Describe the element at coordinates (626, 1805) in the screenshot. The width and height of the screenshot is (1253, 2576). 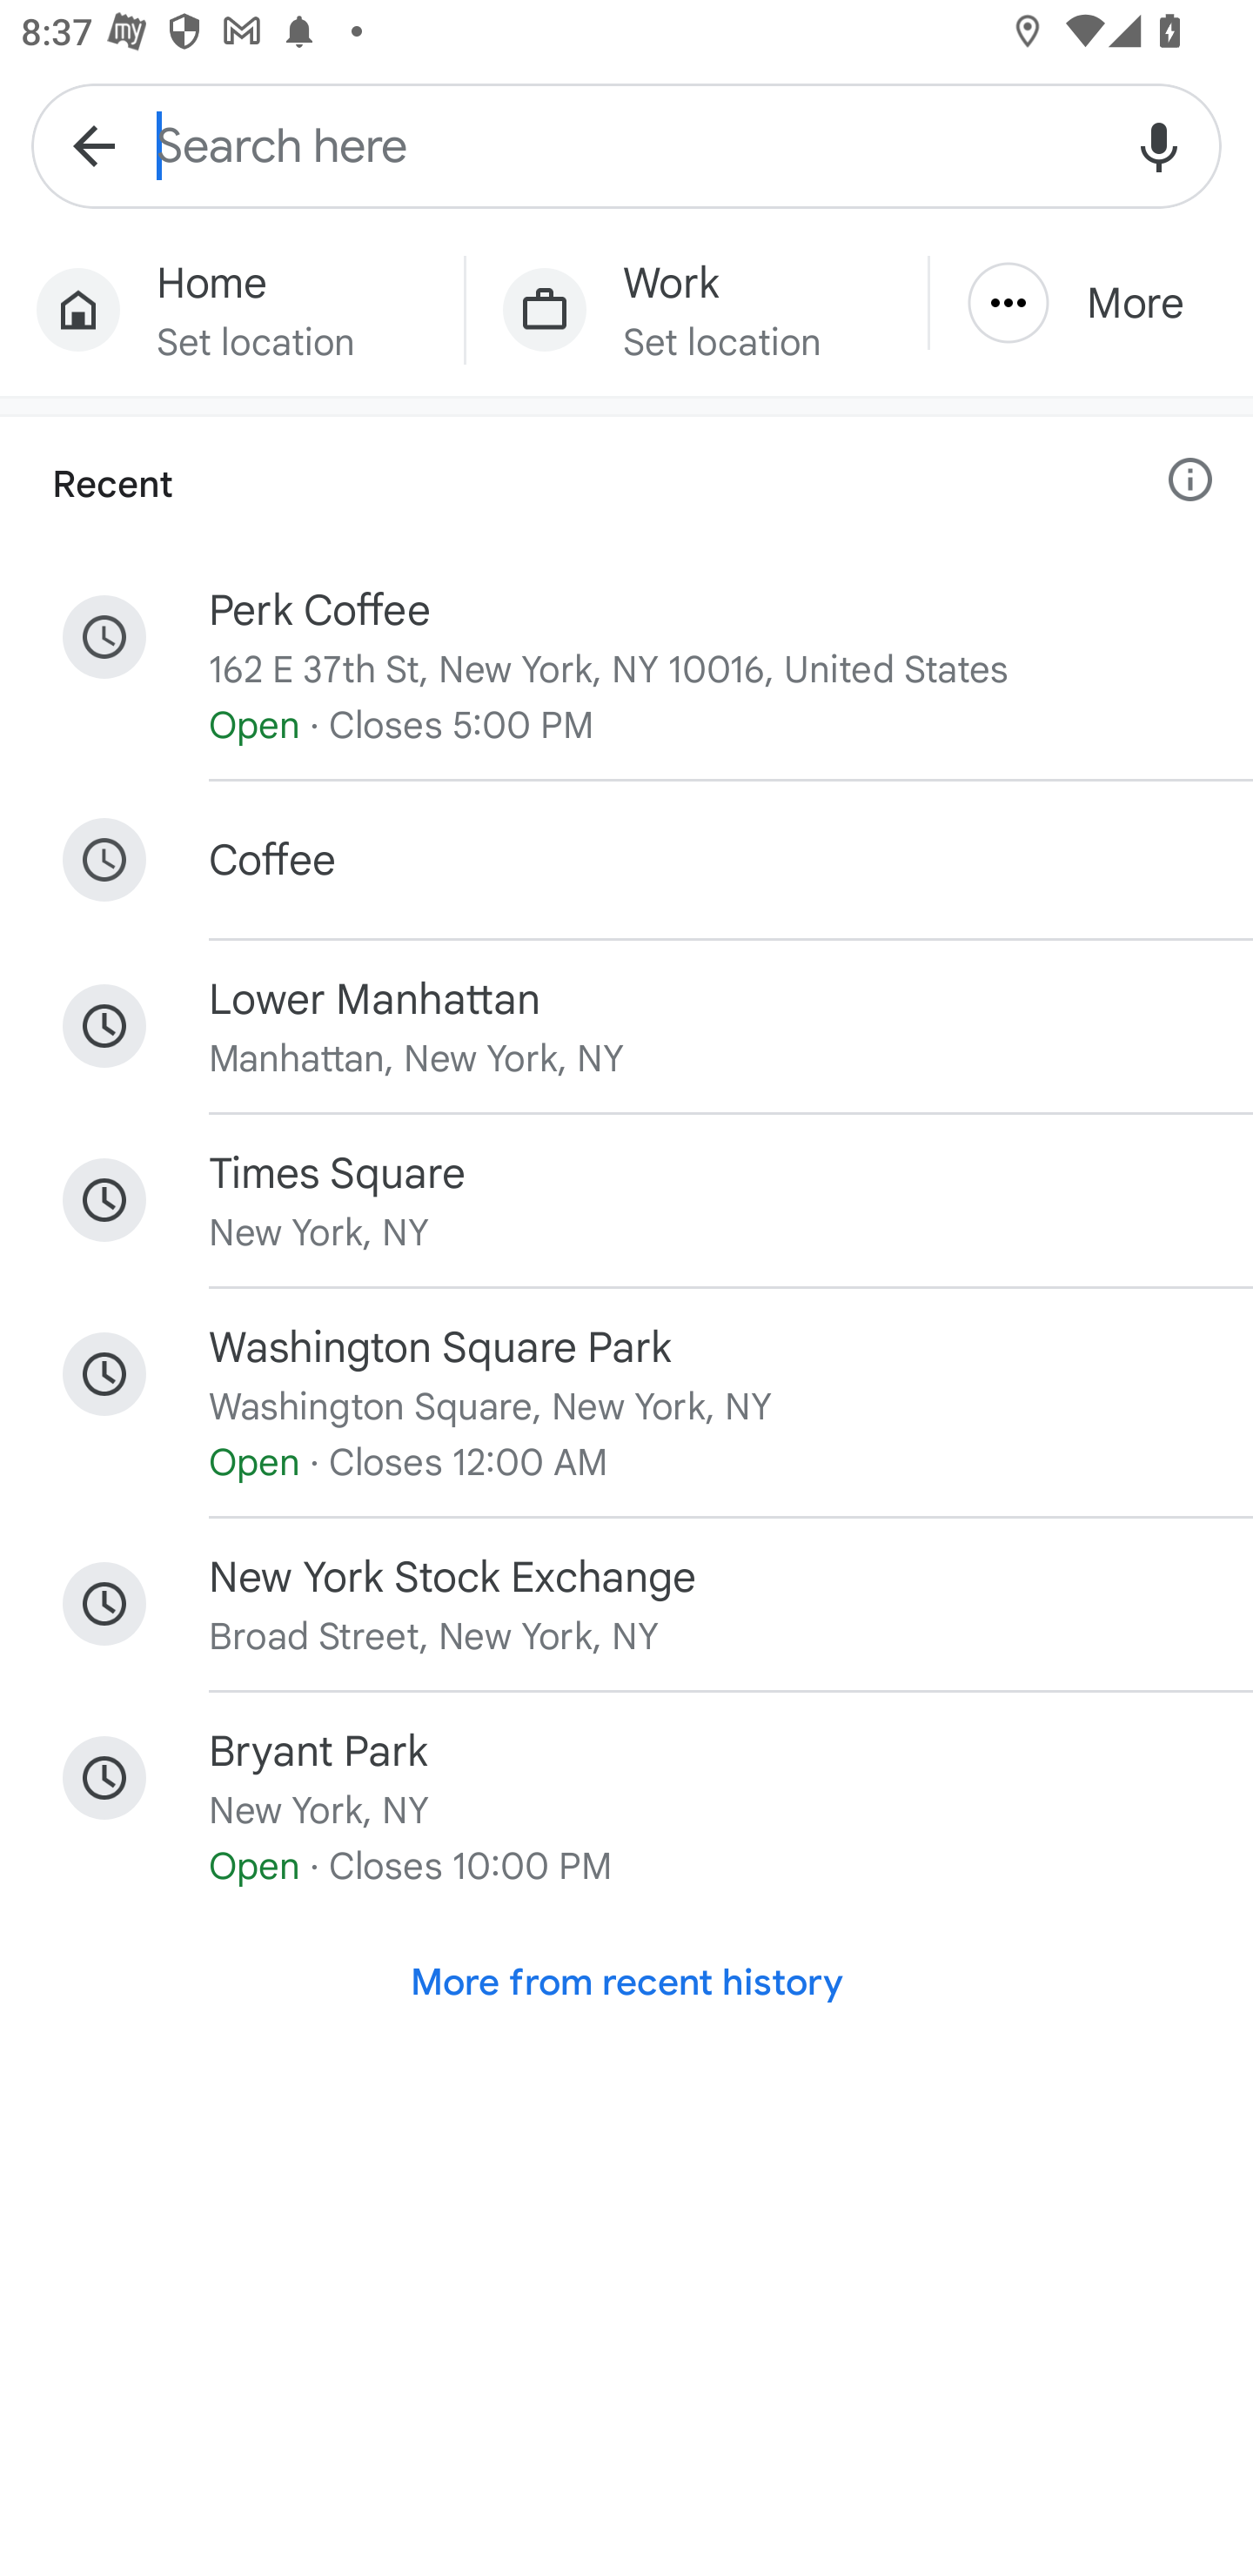
I see `Bryant Park New York, NY Open · Closes 10:00 PM` at that location.